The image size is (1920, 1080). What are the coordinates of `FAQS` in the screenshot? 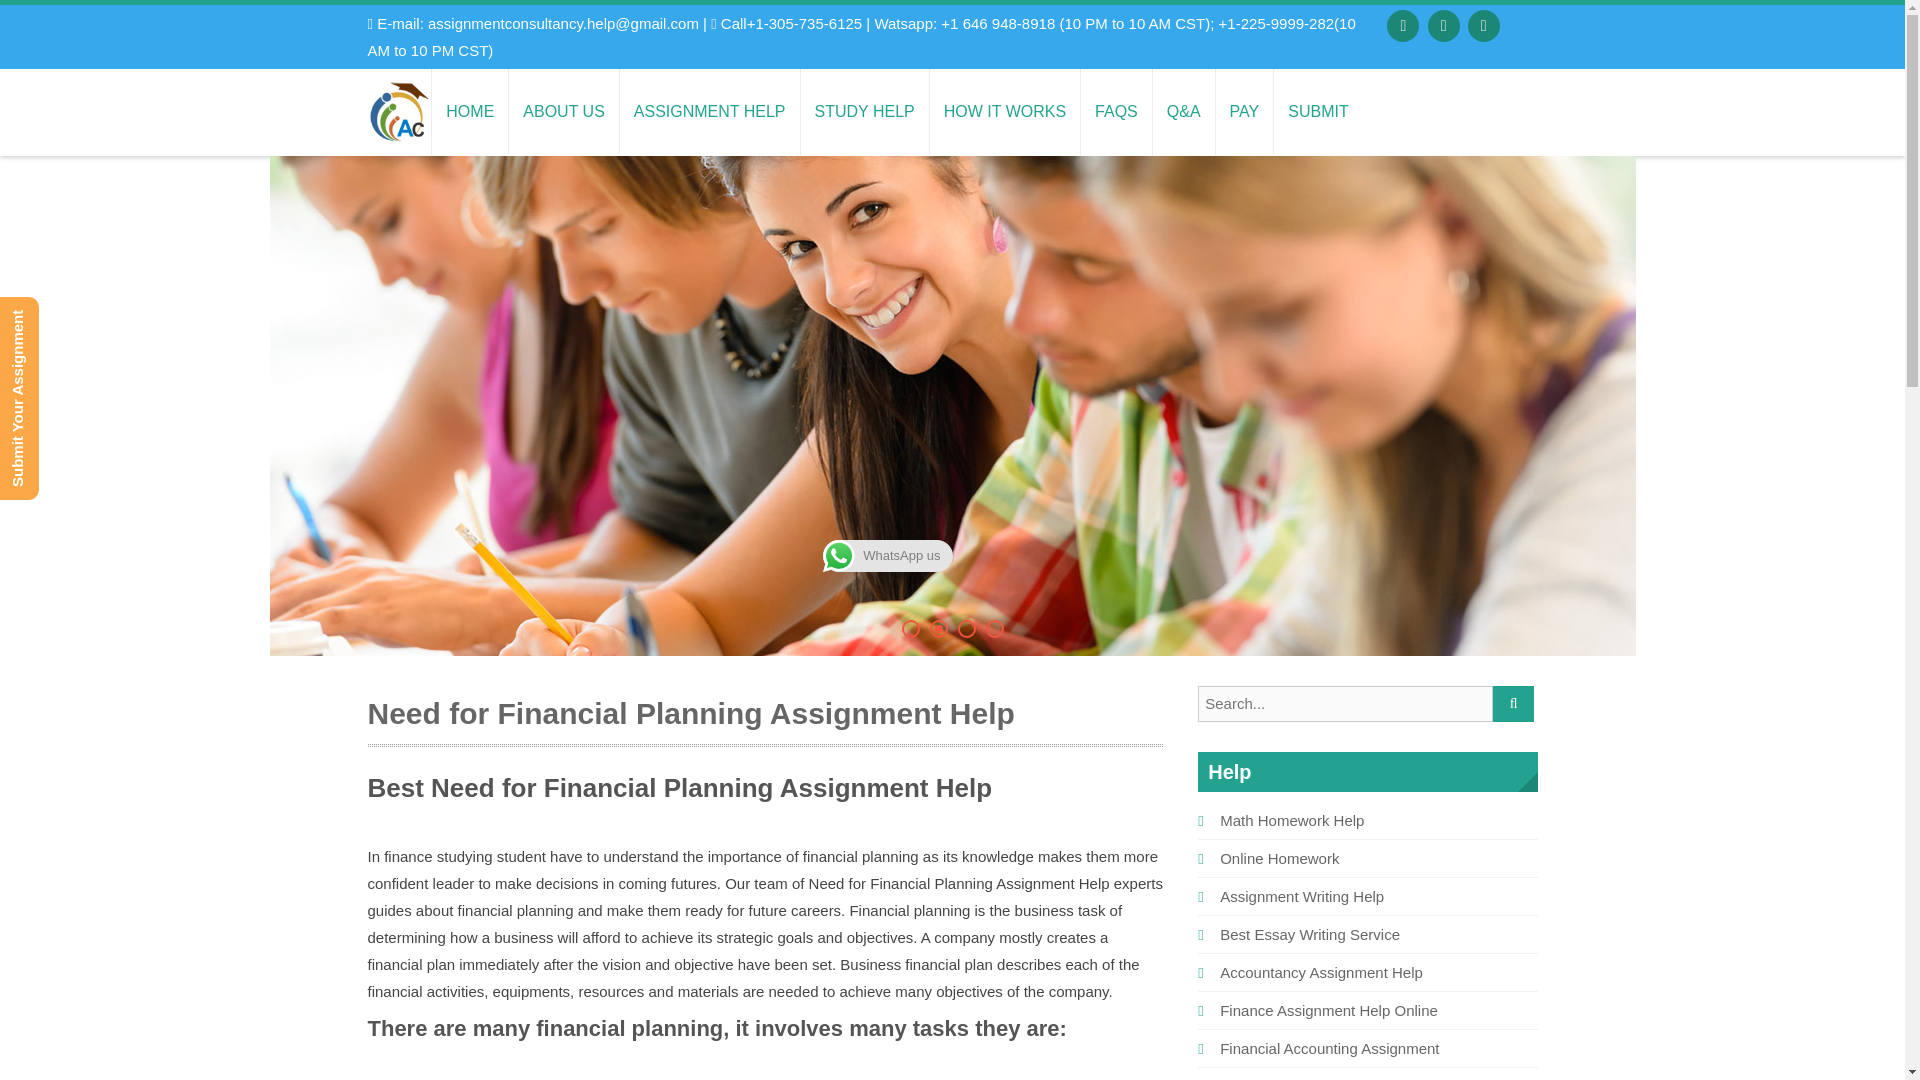 It's located at (1116, 112).